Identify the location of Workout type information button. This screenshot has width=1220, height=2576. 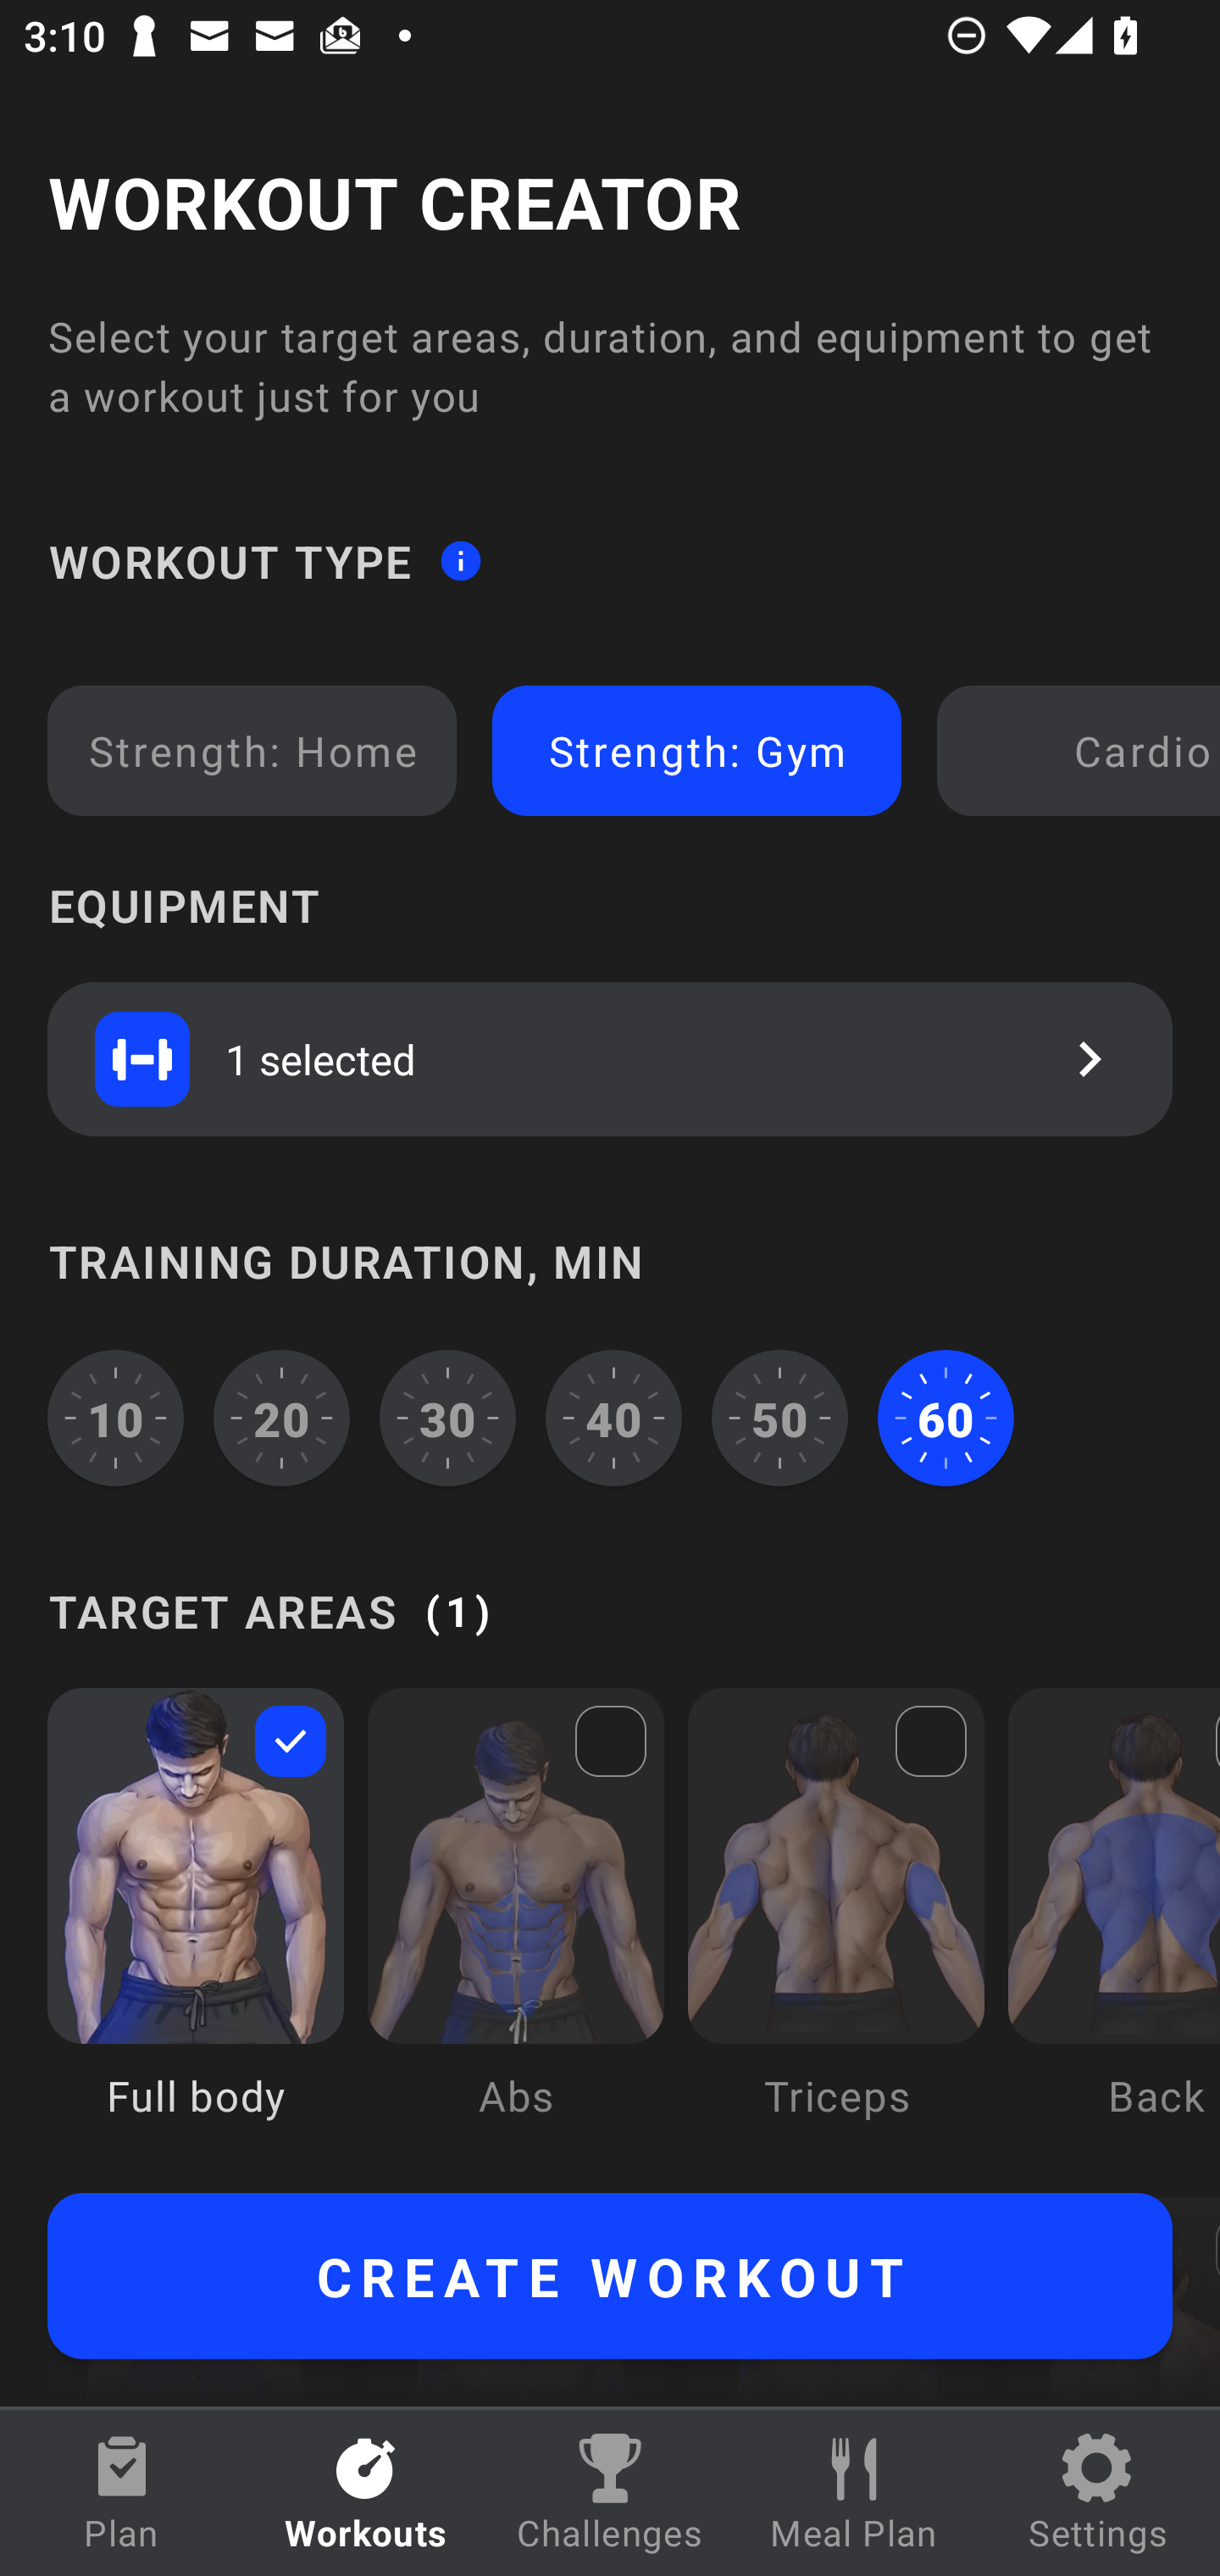
(460, 559).